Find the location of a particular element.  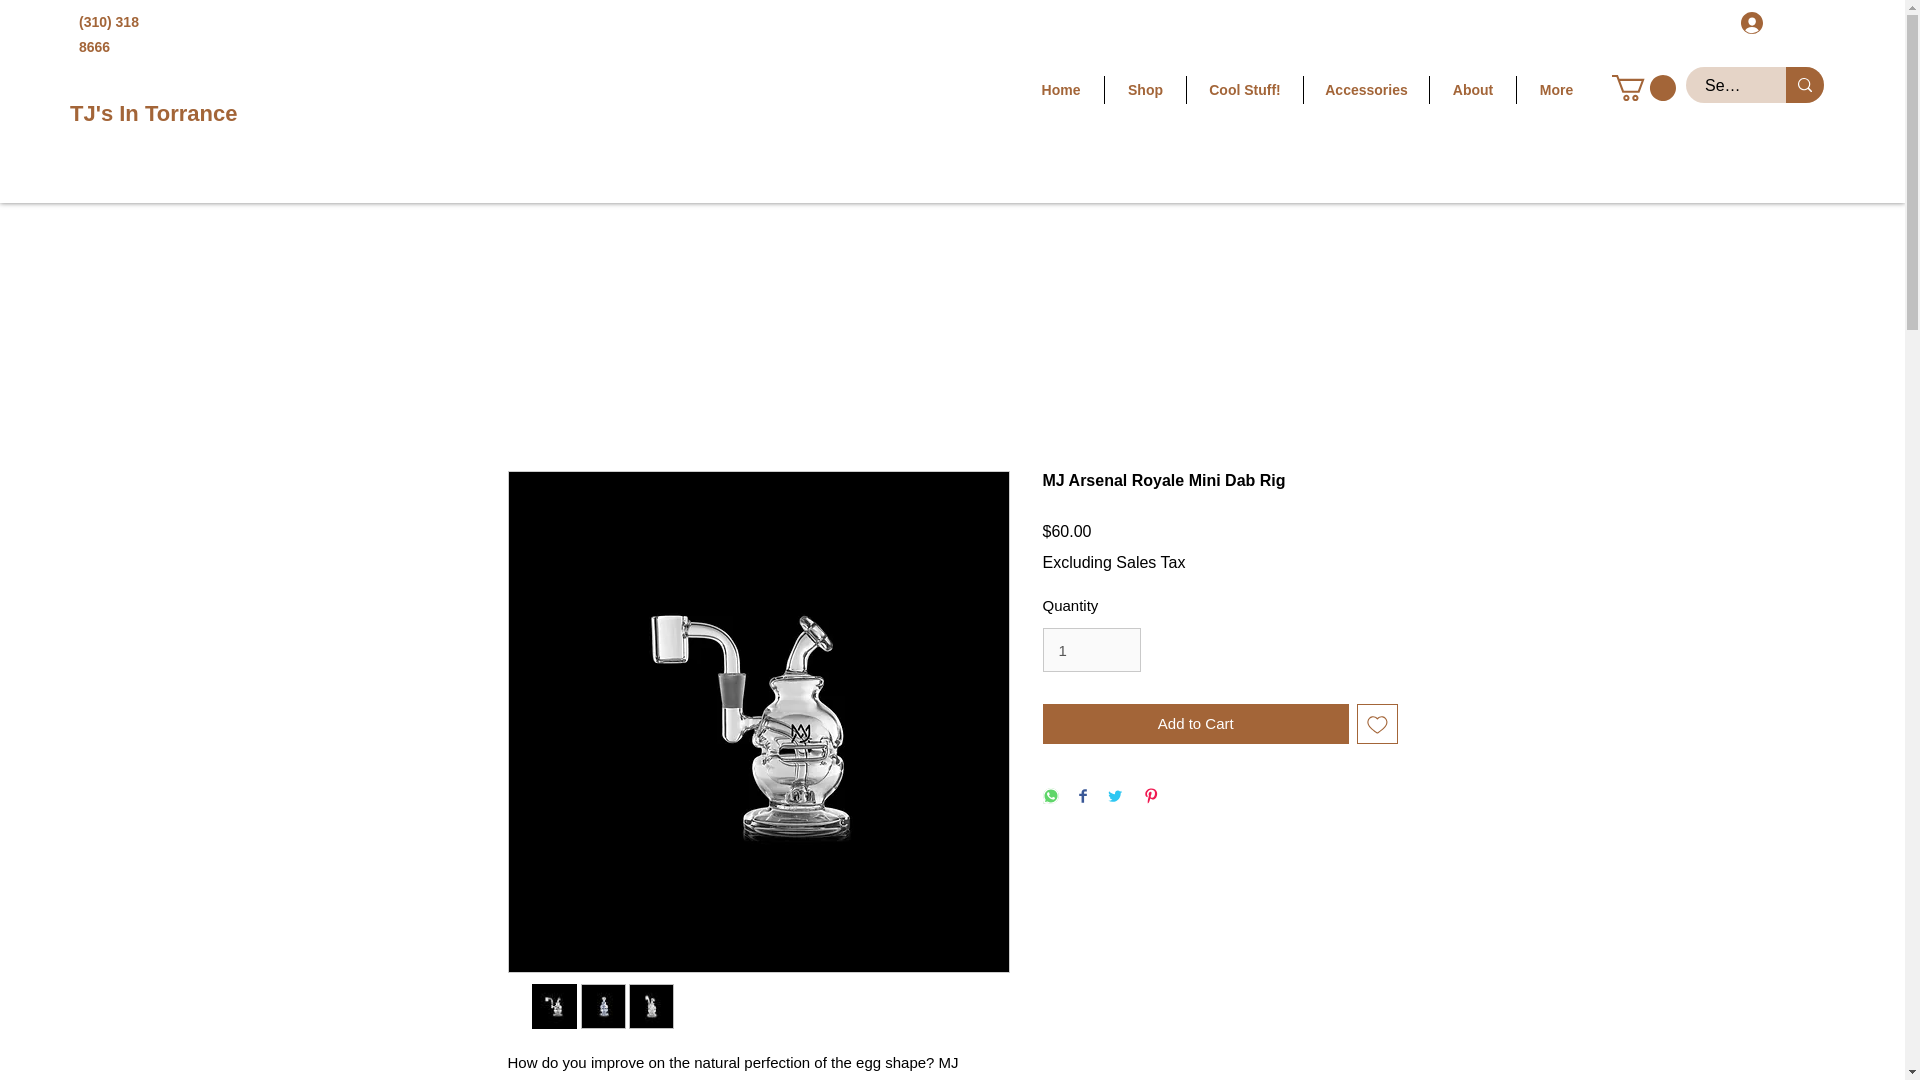

Log In is located at coordinates (1778, 22).